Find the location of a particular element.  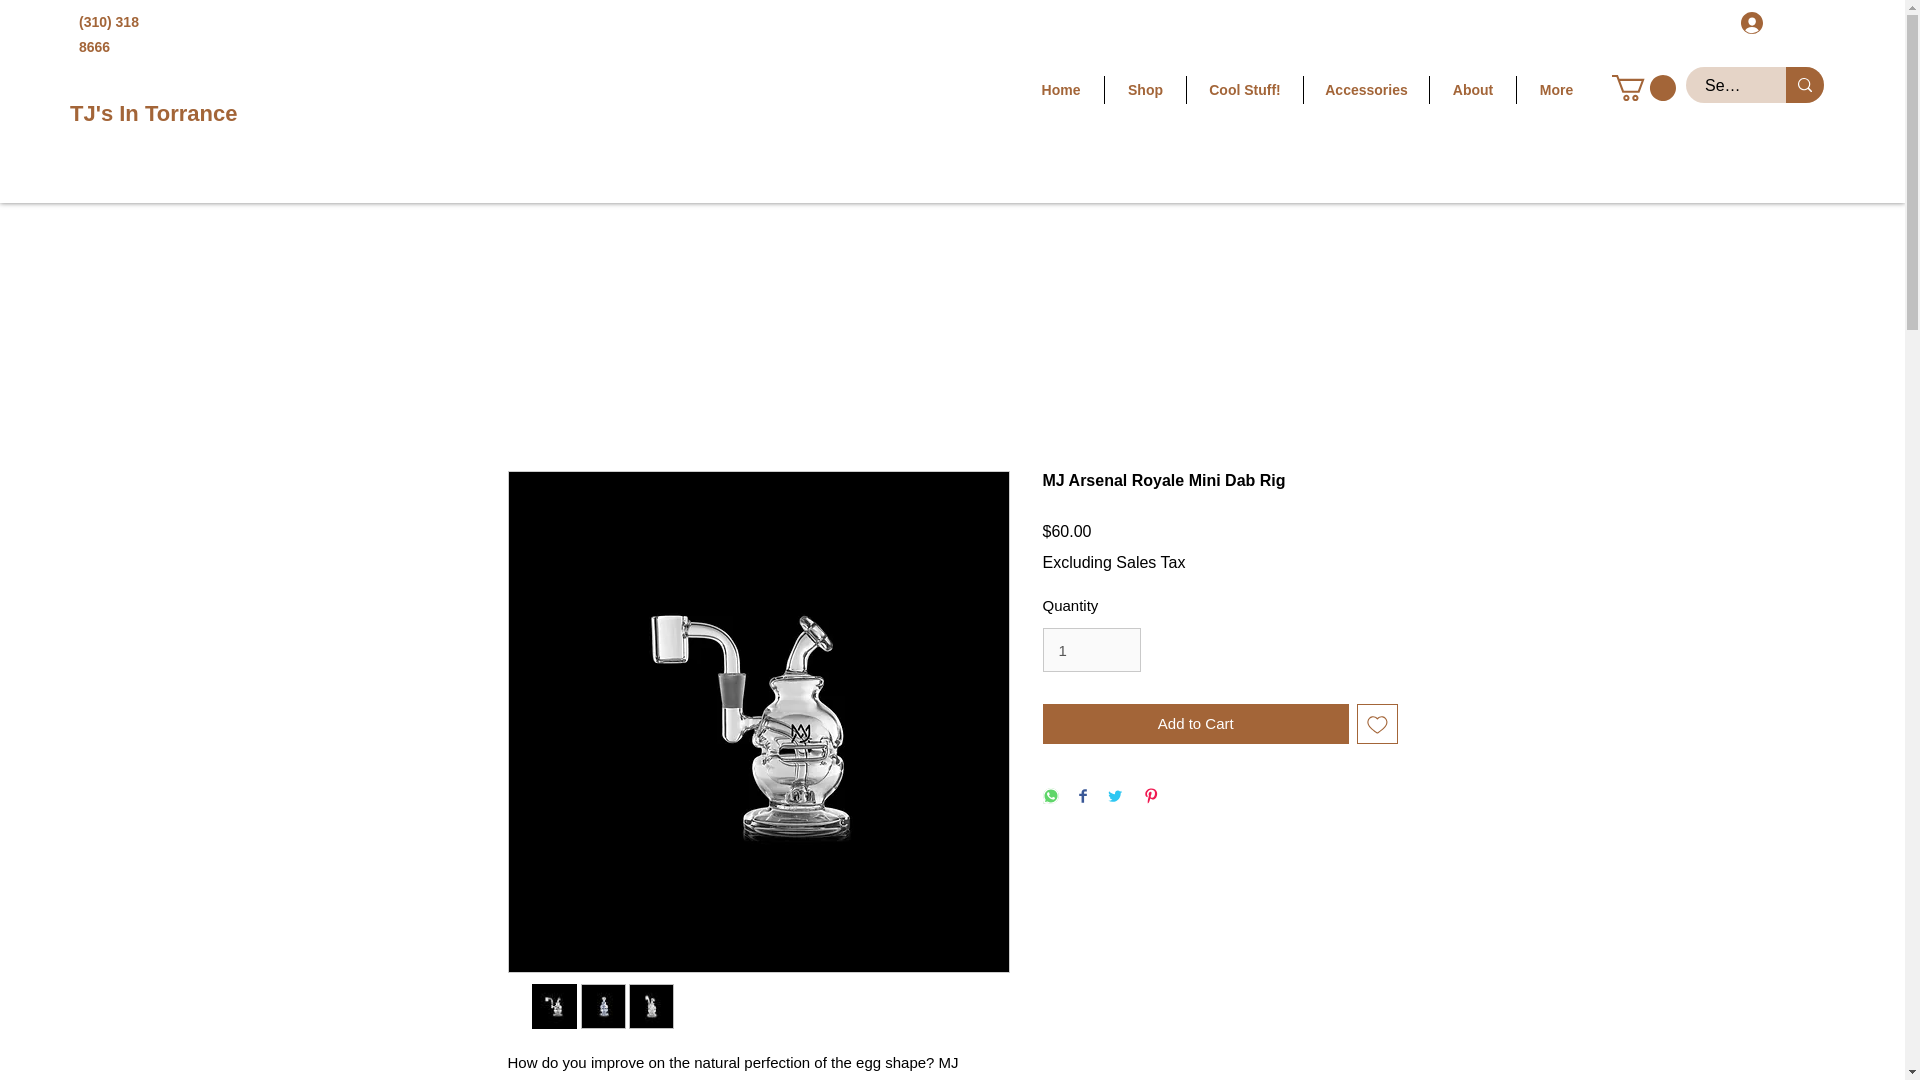

Log In is located at coordinates (1778, 22).